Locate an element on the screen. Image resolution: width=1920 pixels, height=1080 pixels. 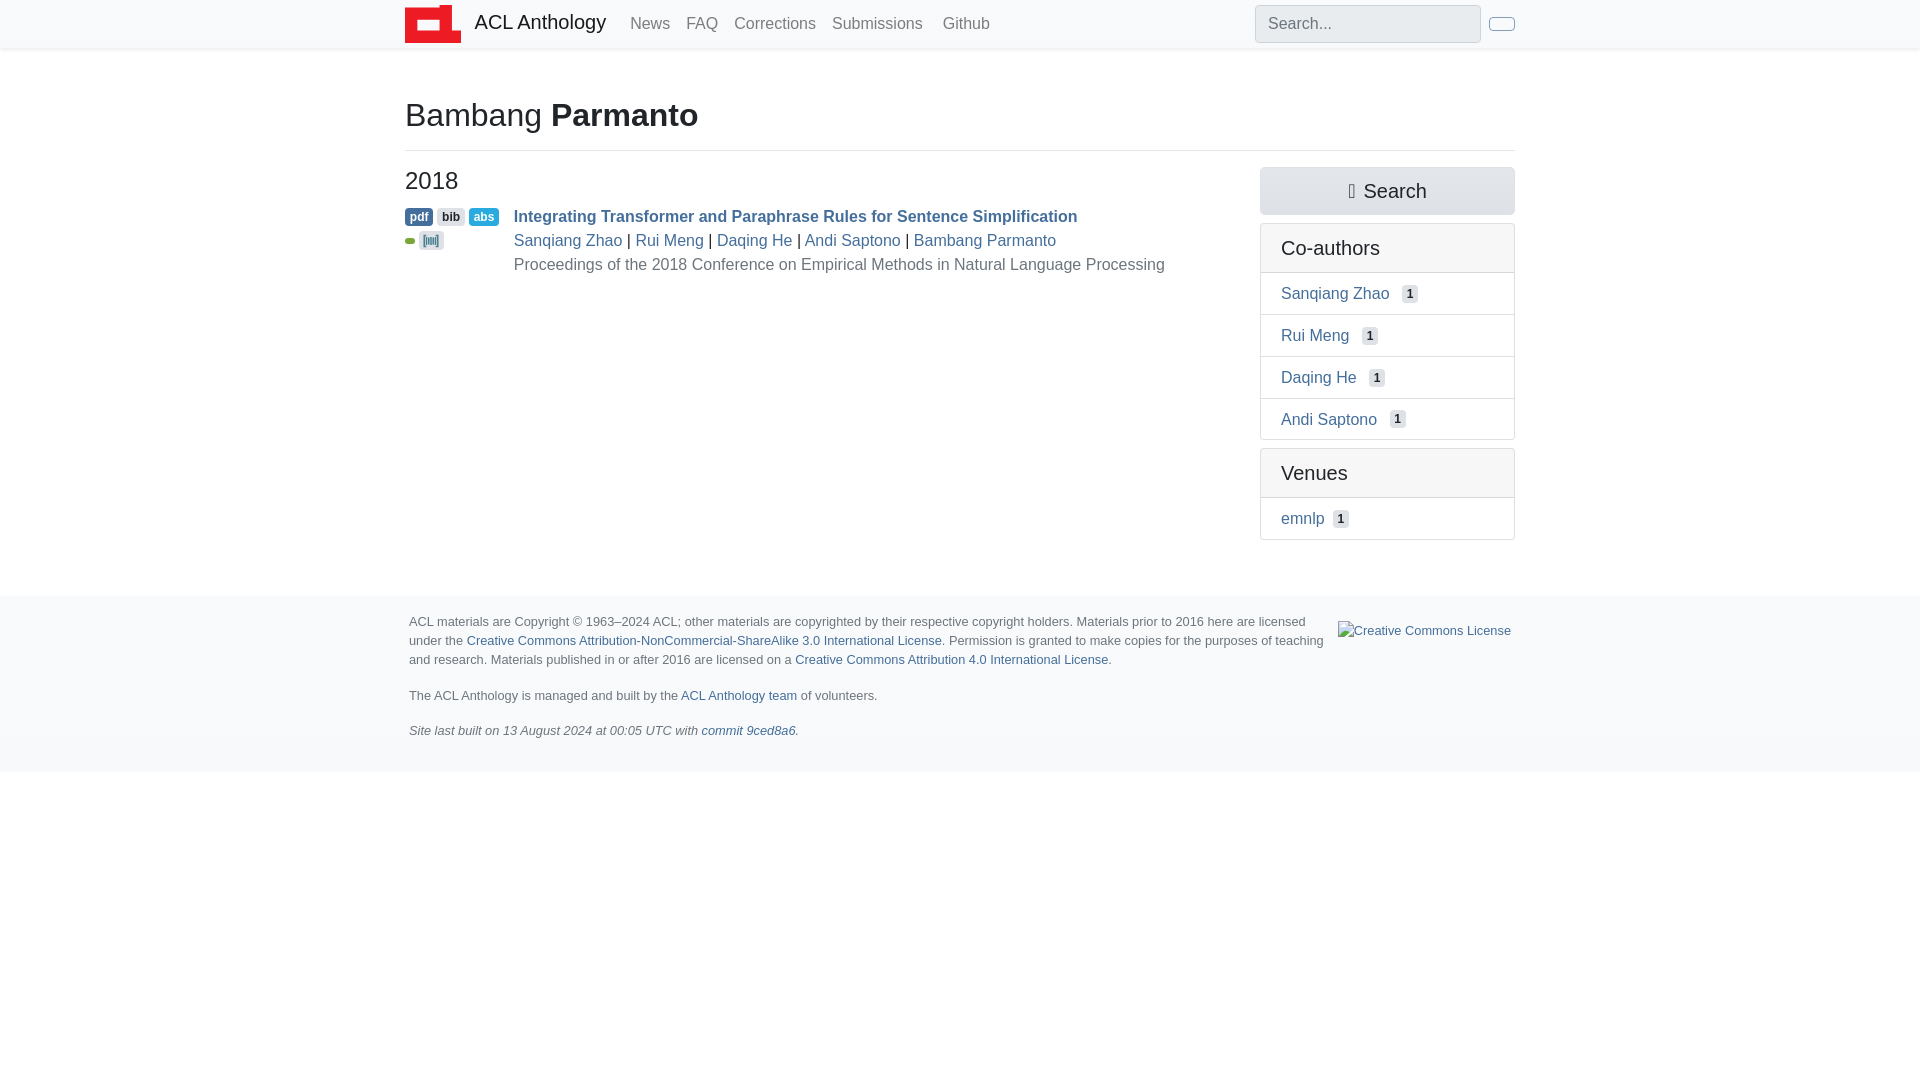
Creative Commons Attribution 4.0 International License is located at coordinates (950, 660).